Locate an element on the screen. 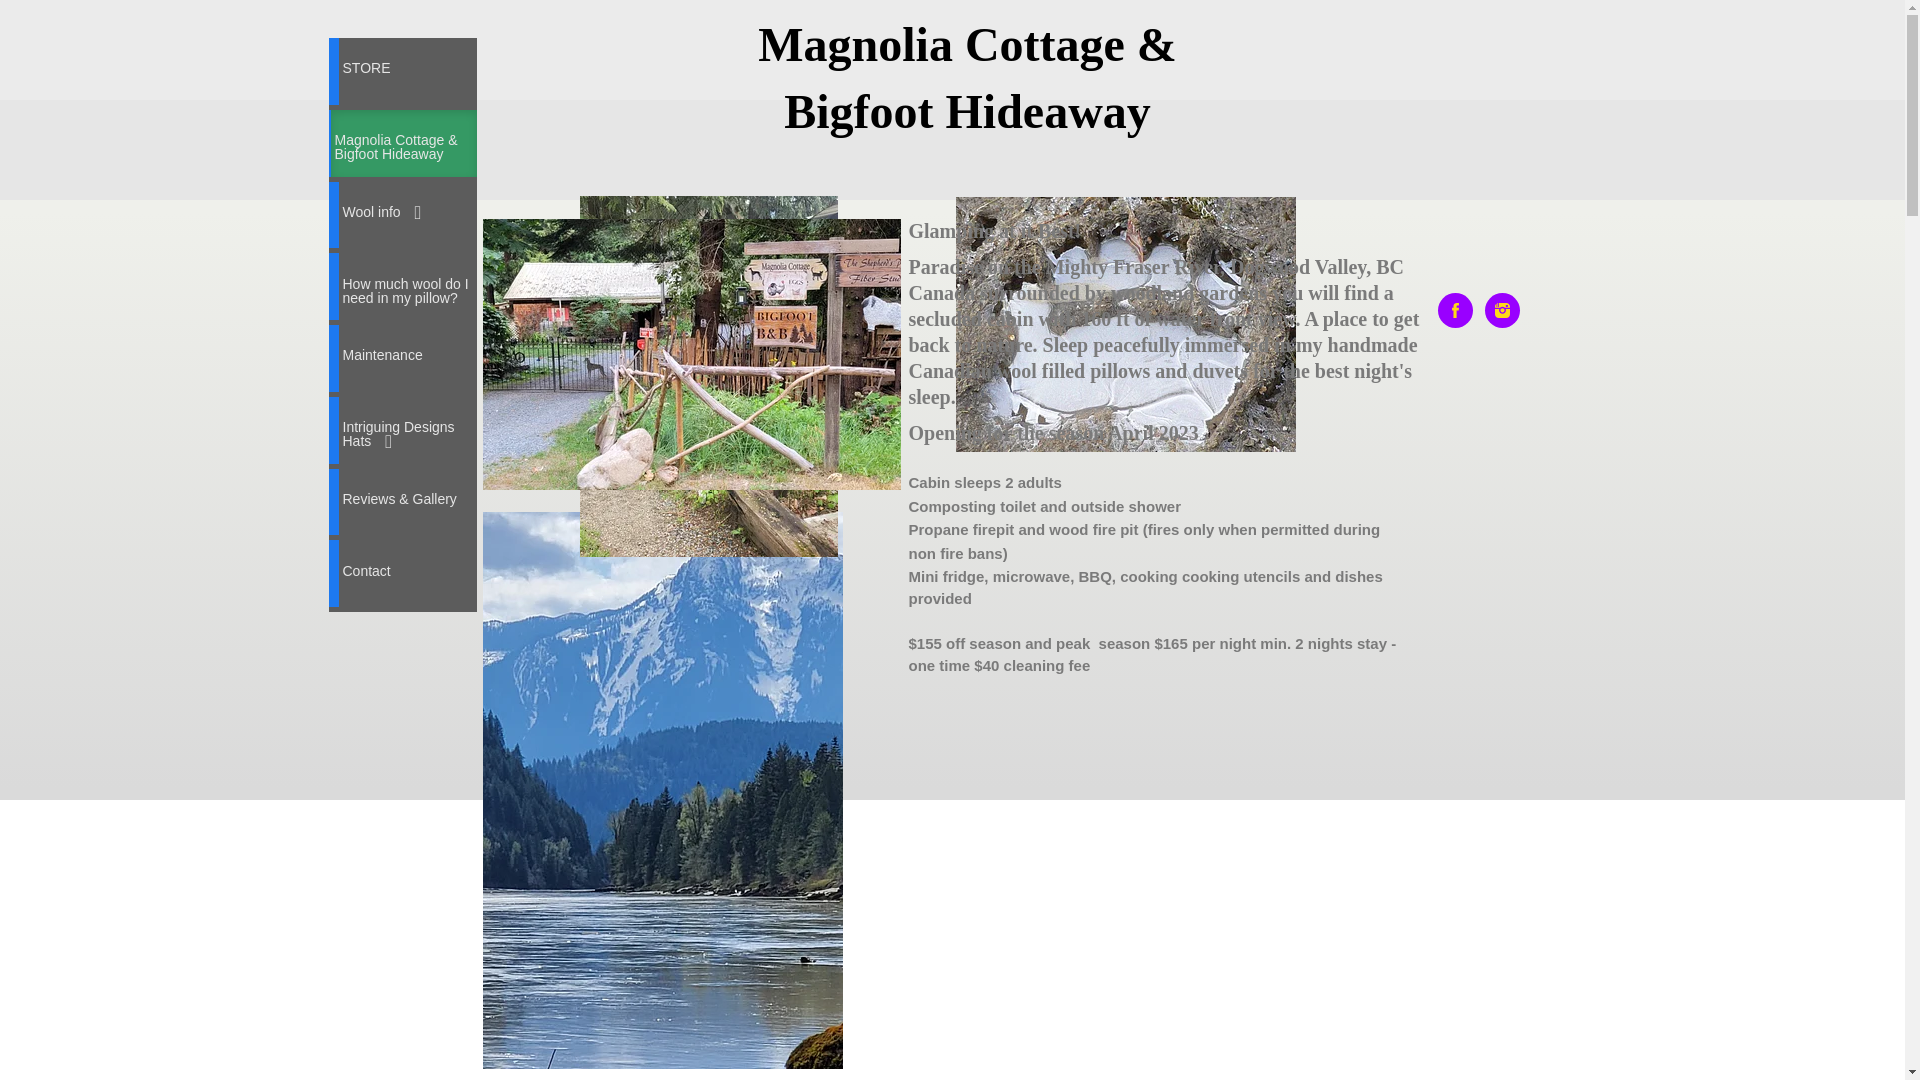  Intriguing Designs Hats is located at coordinates (406, 430).